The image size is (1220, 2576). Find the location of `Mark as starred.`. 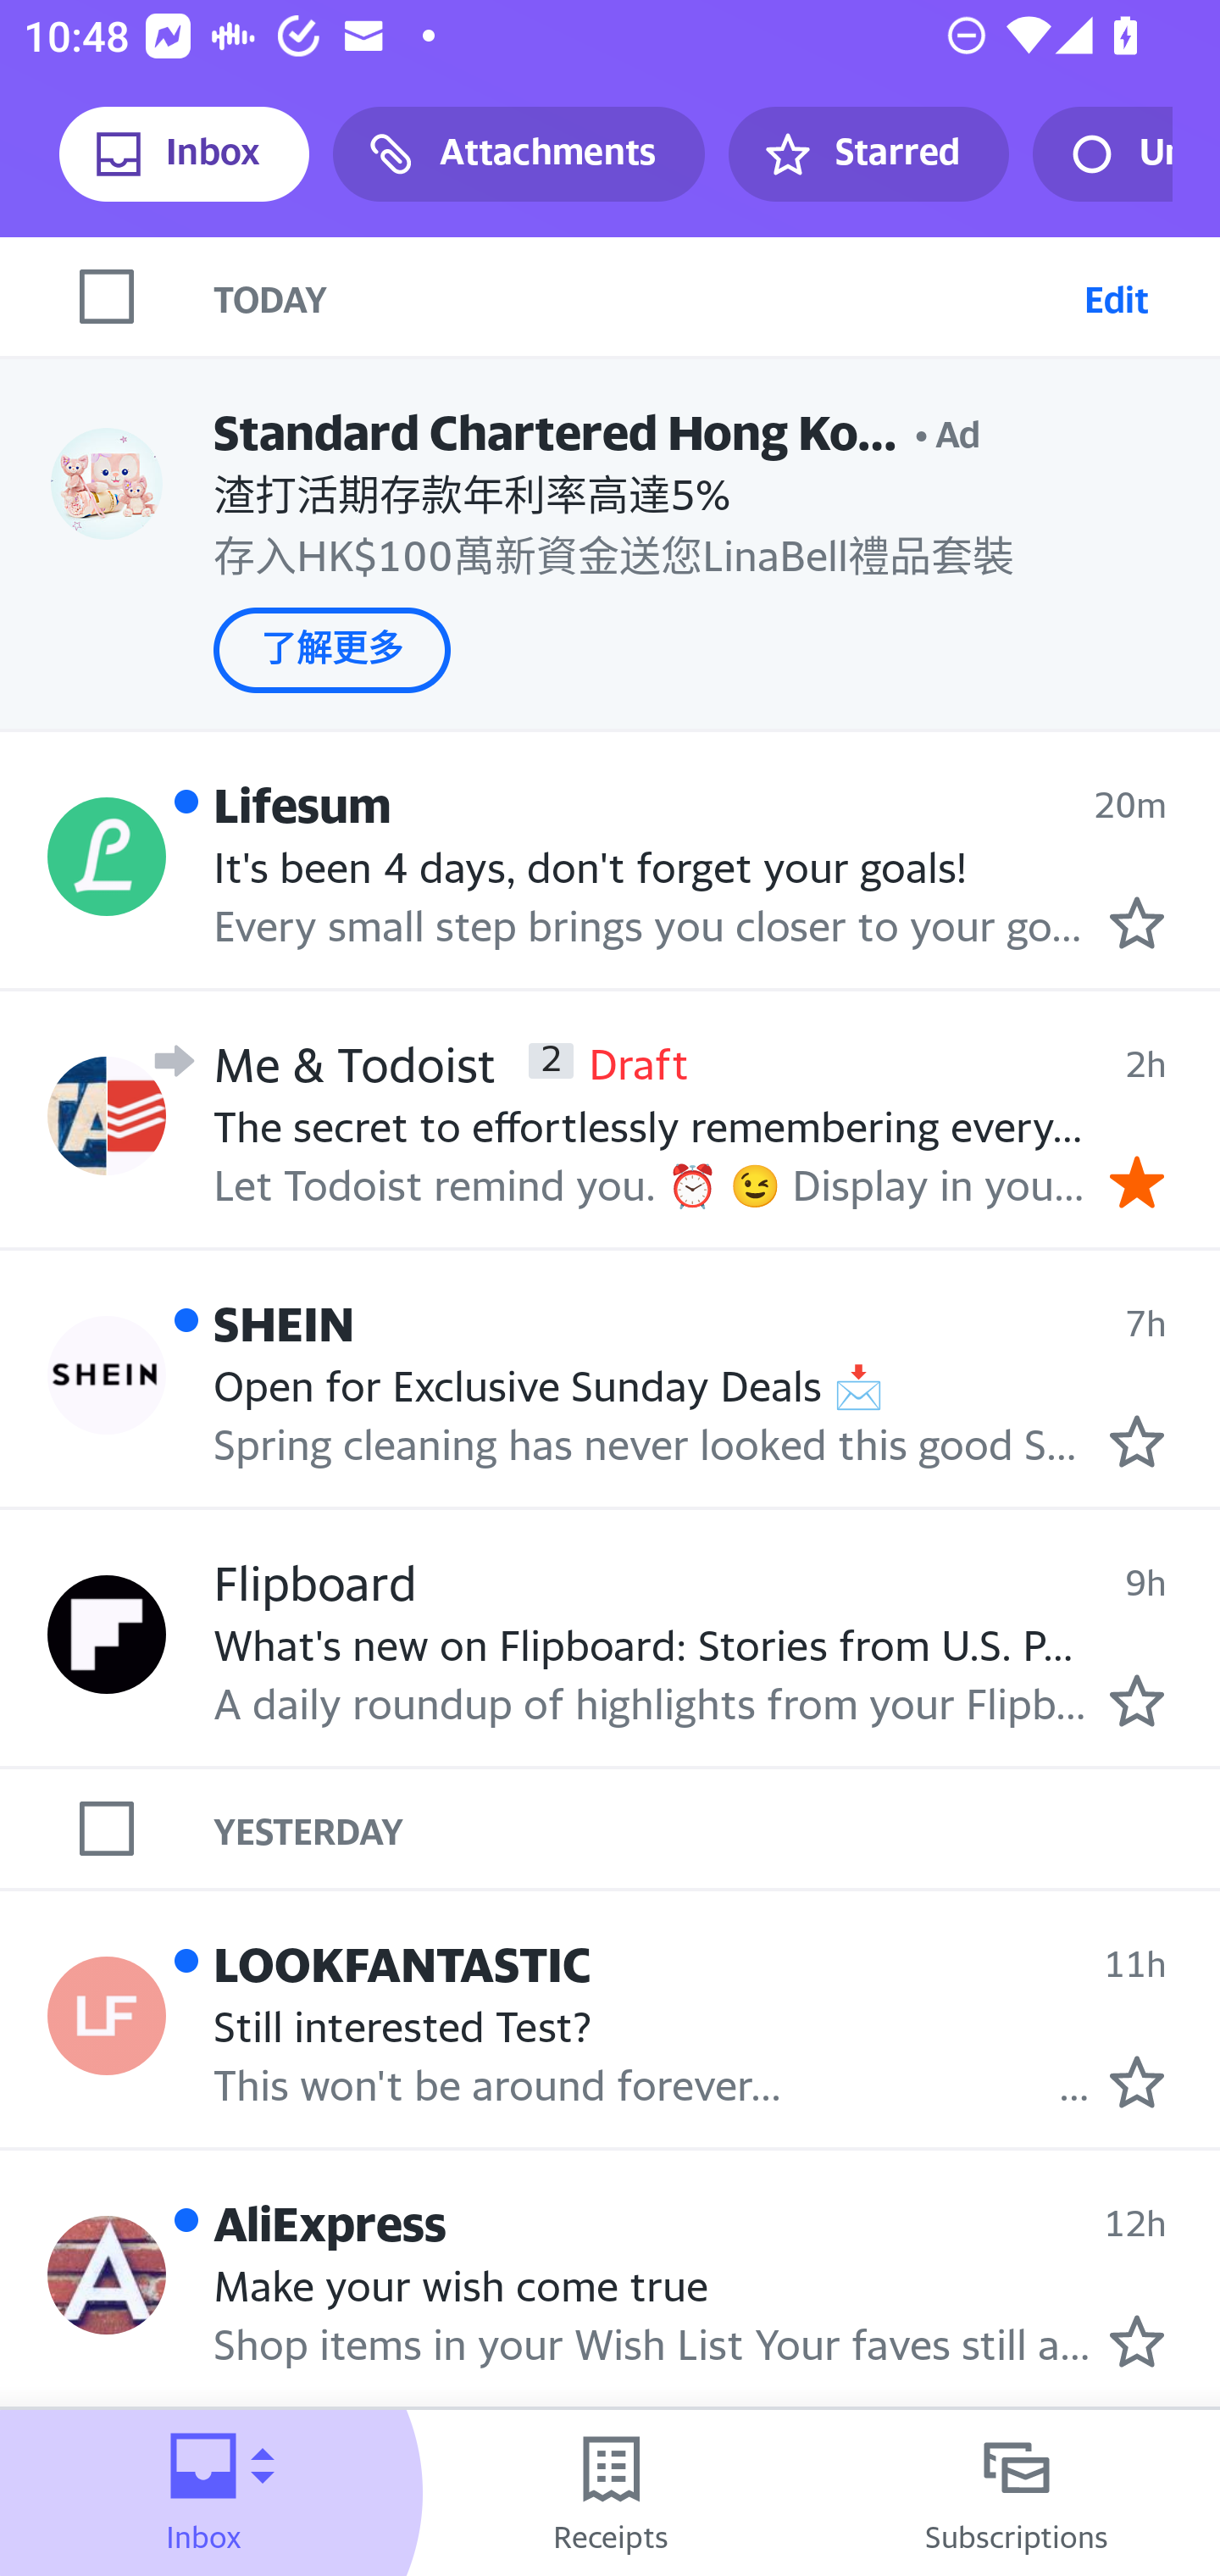

Mark as starred. is located at coordinates (1137, 2340).